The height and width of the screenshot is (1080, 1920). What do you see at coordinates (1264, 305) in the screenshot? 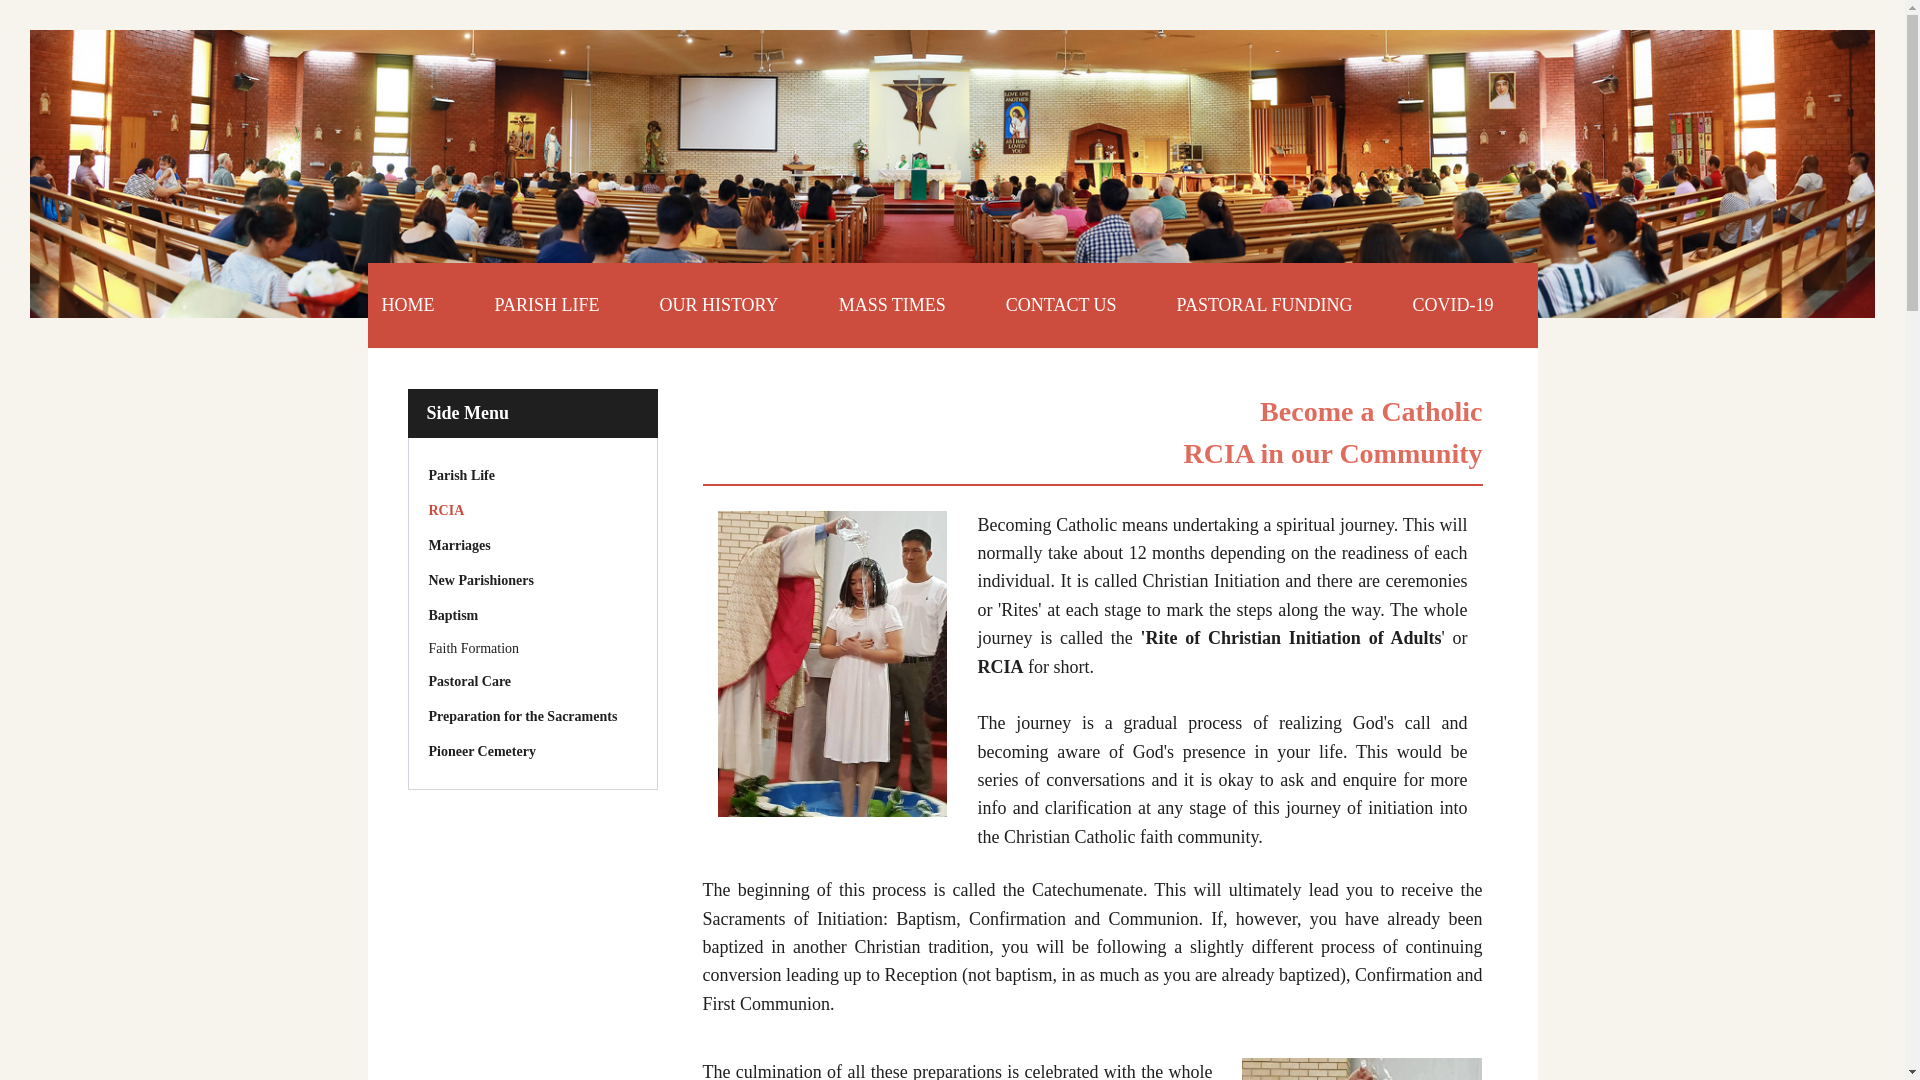
I see `PASTORAL FUNDING` at bounding box center [1264, 305].